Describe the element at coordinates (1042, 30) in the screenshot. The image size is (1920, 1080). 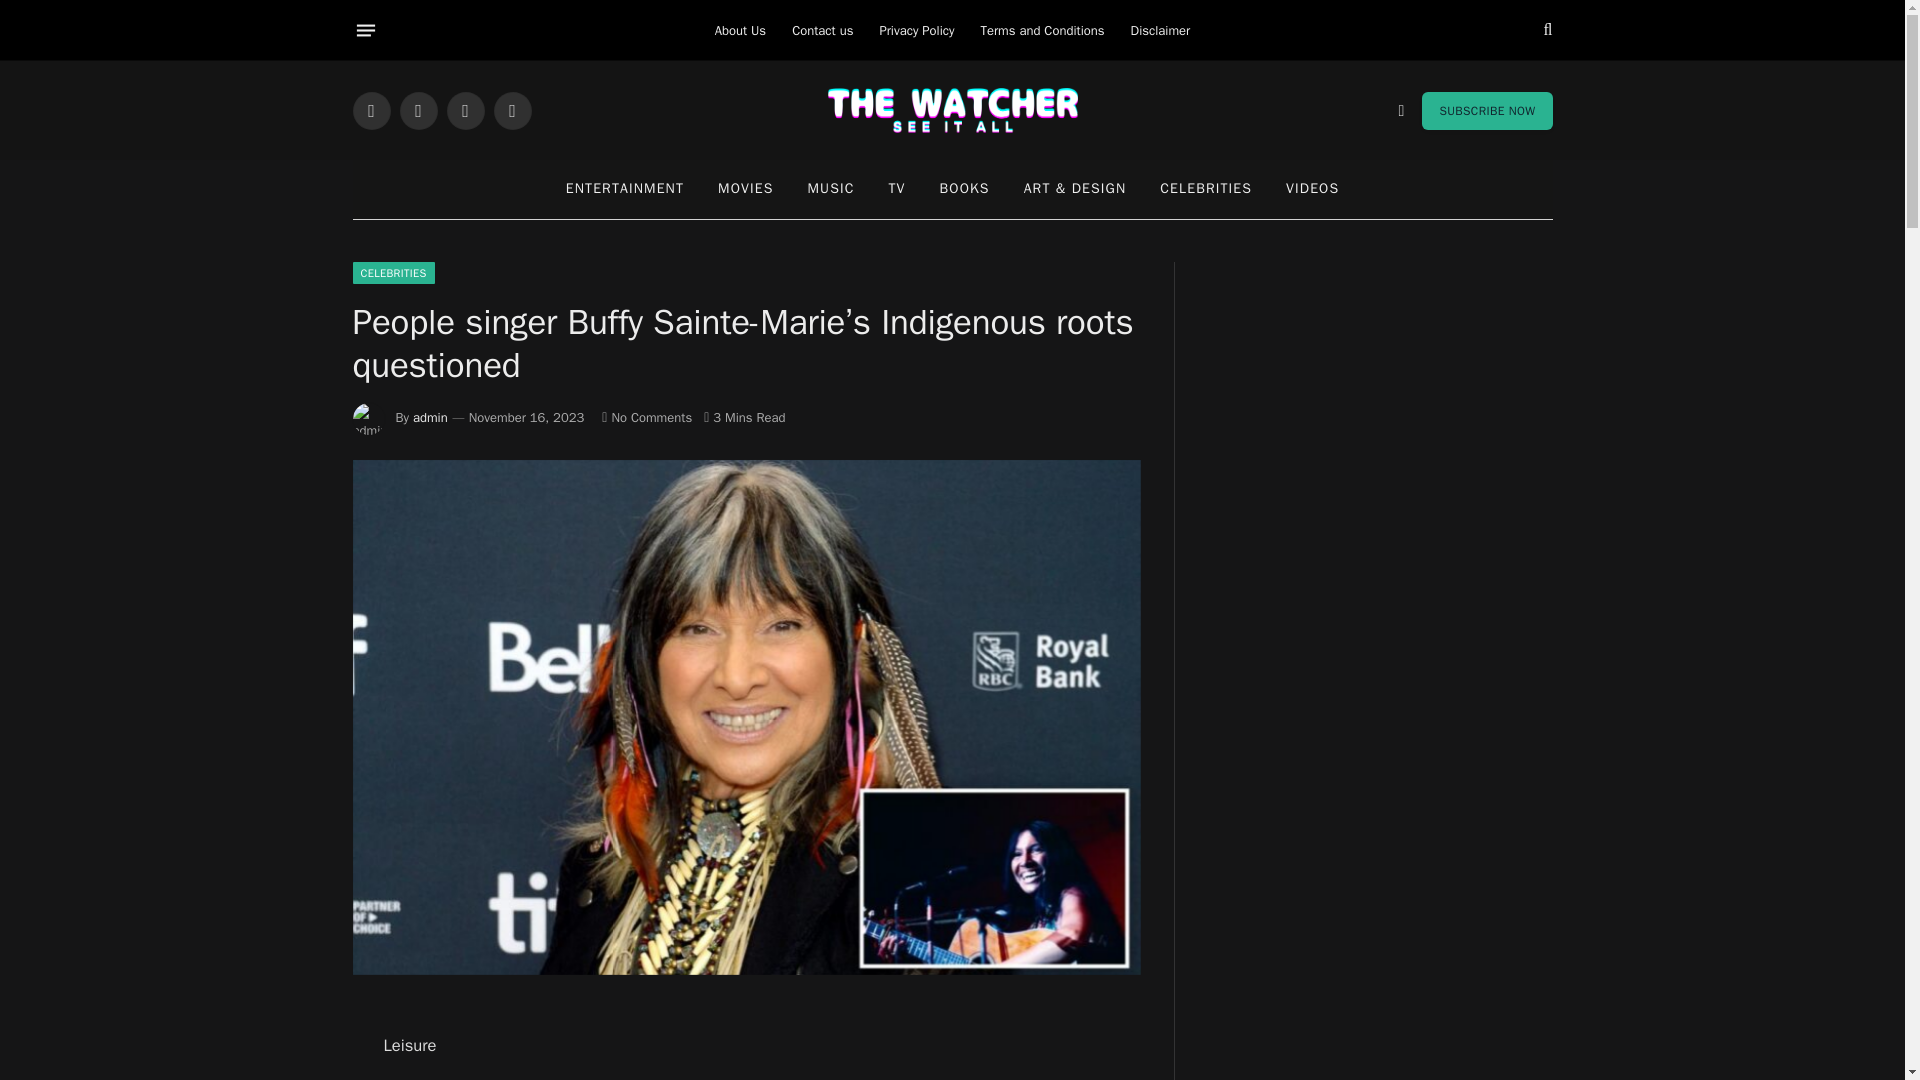
I see `Terms and Conditions` at that location.